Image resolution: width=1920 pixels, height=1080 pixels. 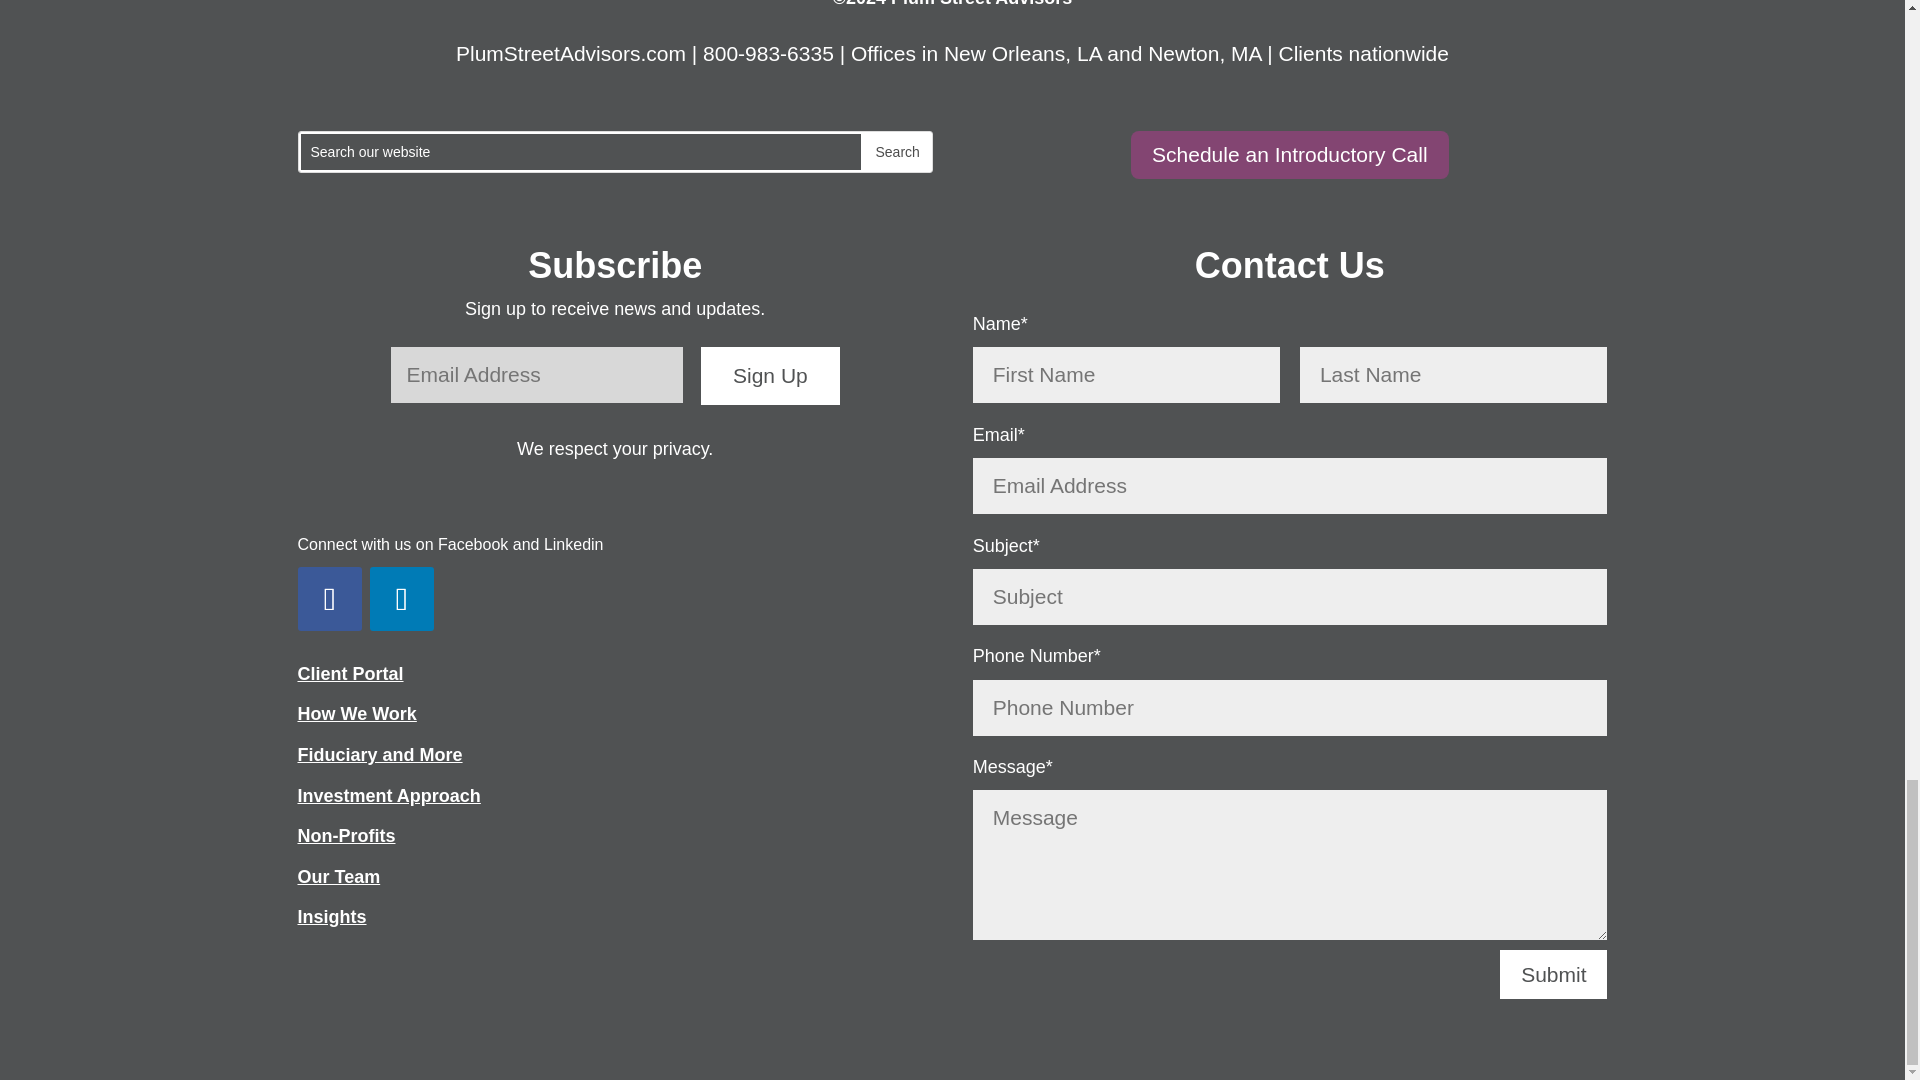 I want to click on Follow on LinkedIn, so click(x=402, y=598).